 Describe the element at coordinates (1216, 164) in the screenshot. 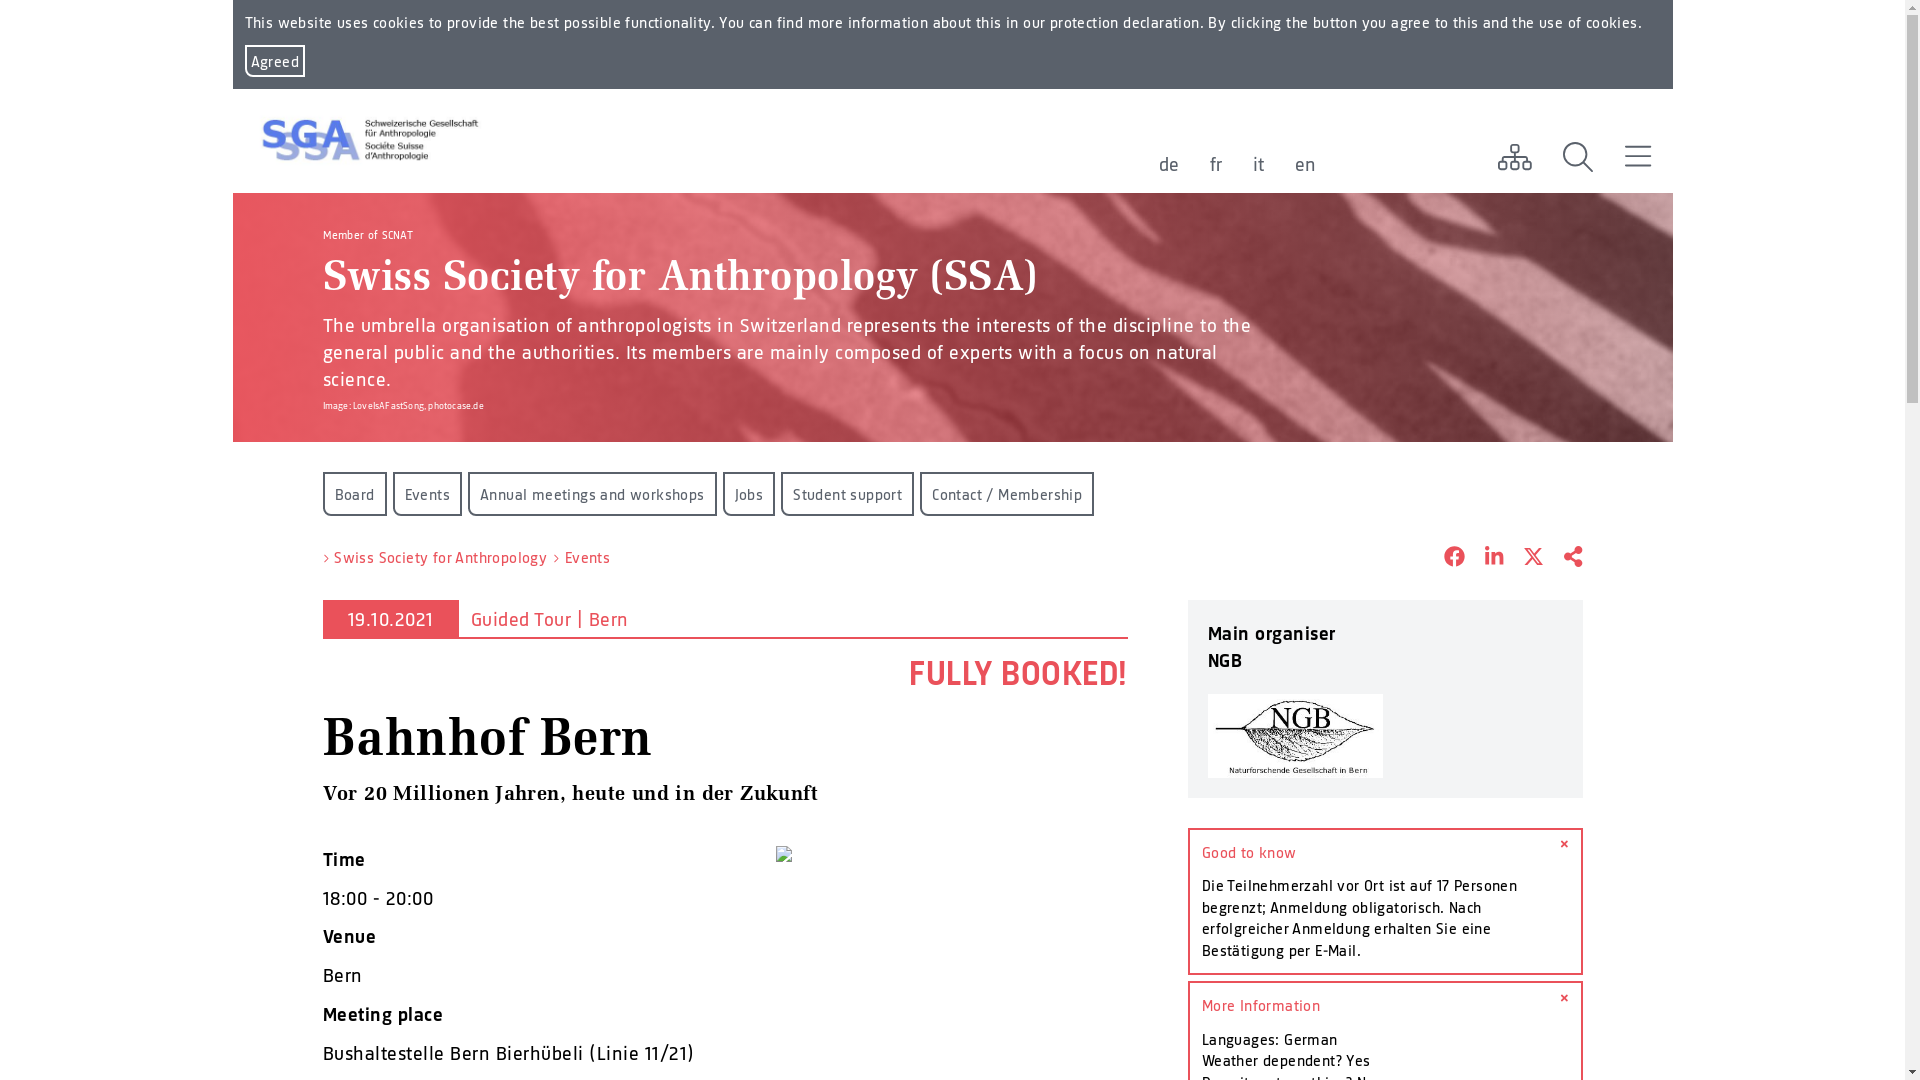

I see `fr` at that location.